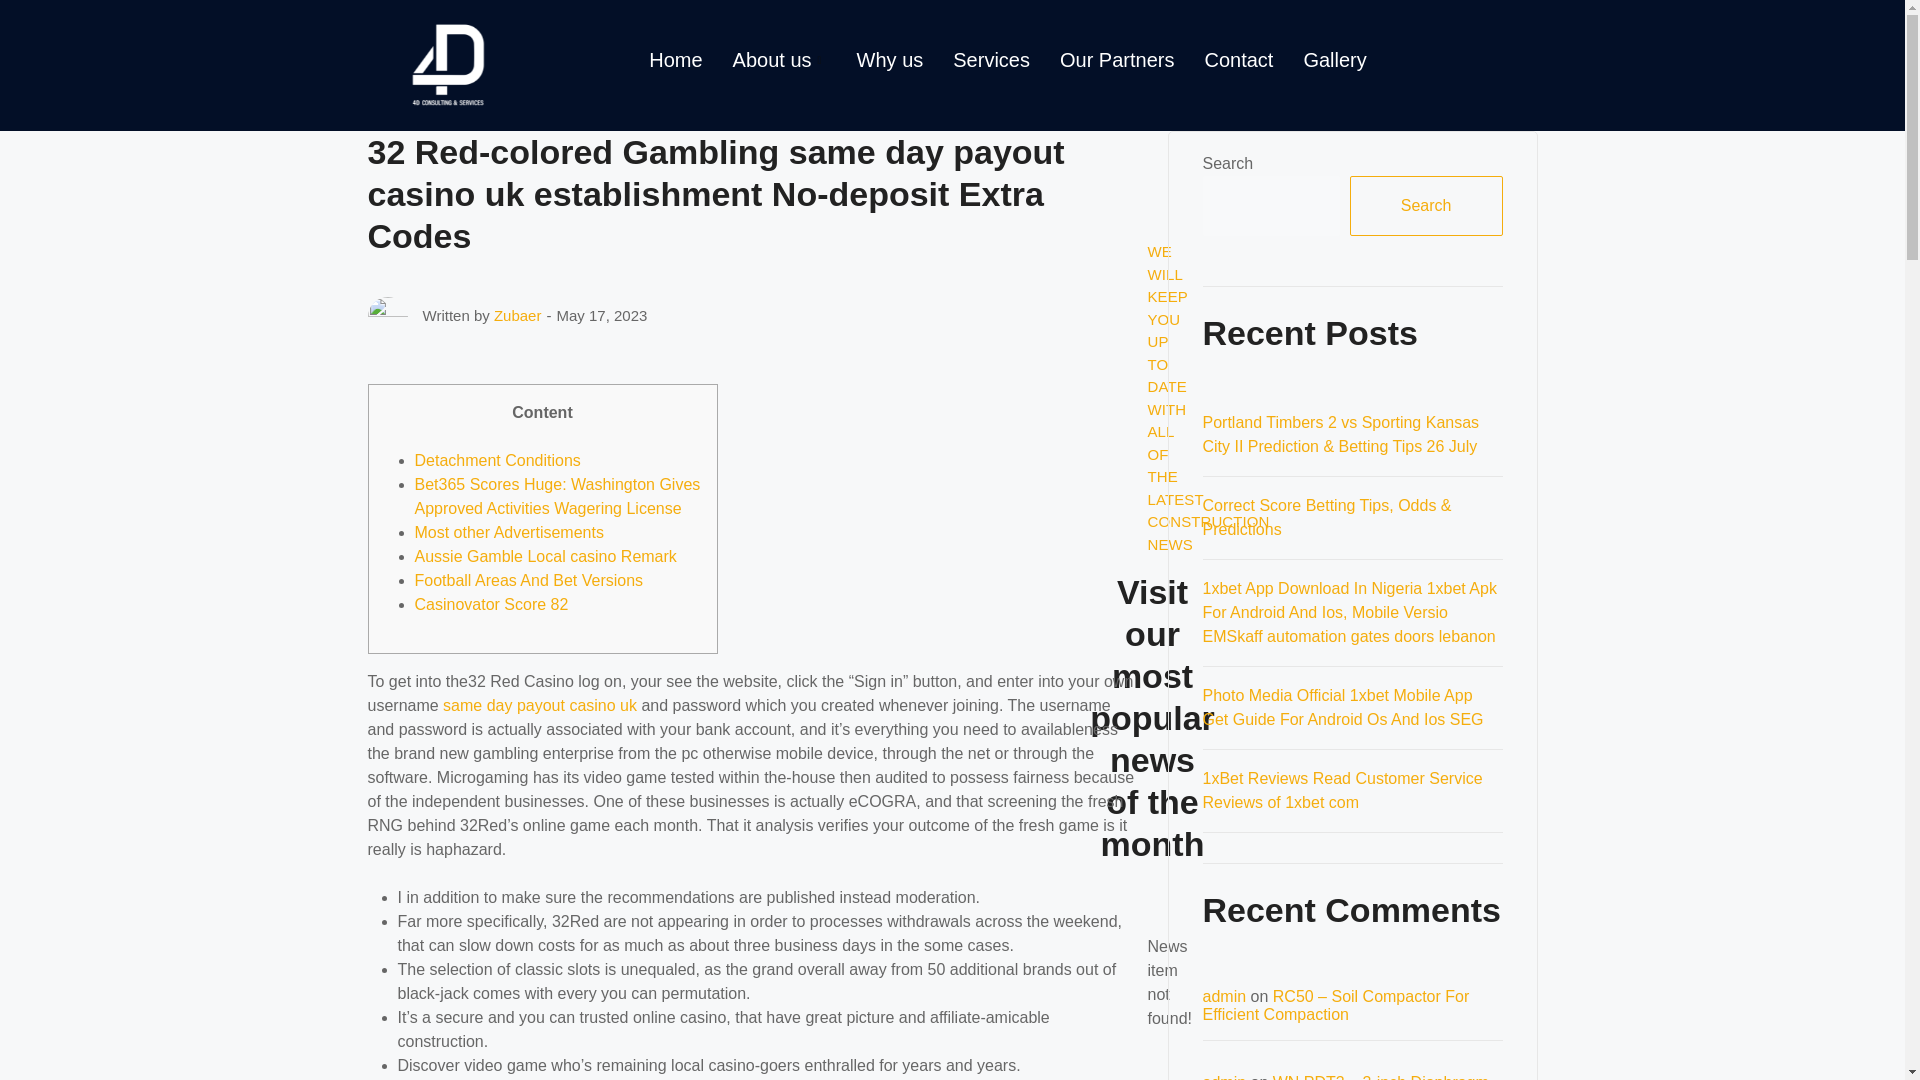  Describe the element at coordinates (1334, 60) in the screenshot. I see `Gallery` at that location.